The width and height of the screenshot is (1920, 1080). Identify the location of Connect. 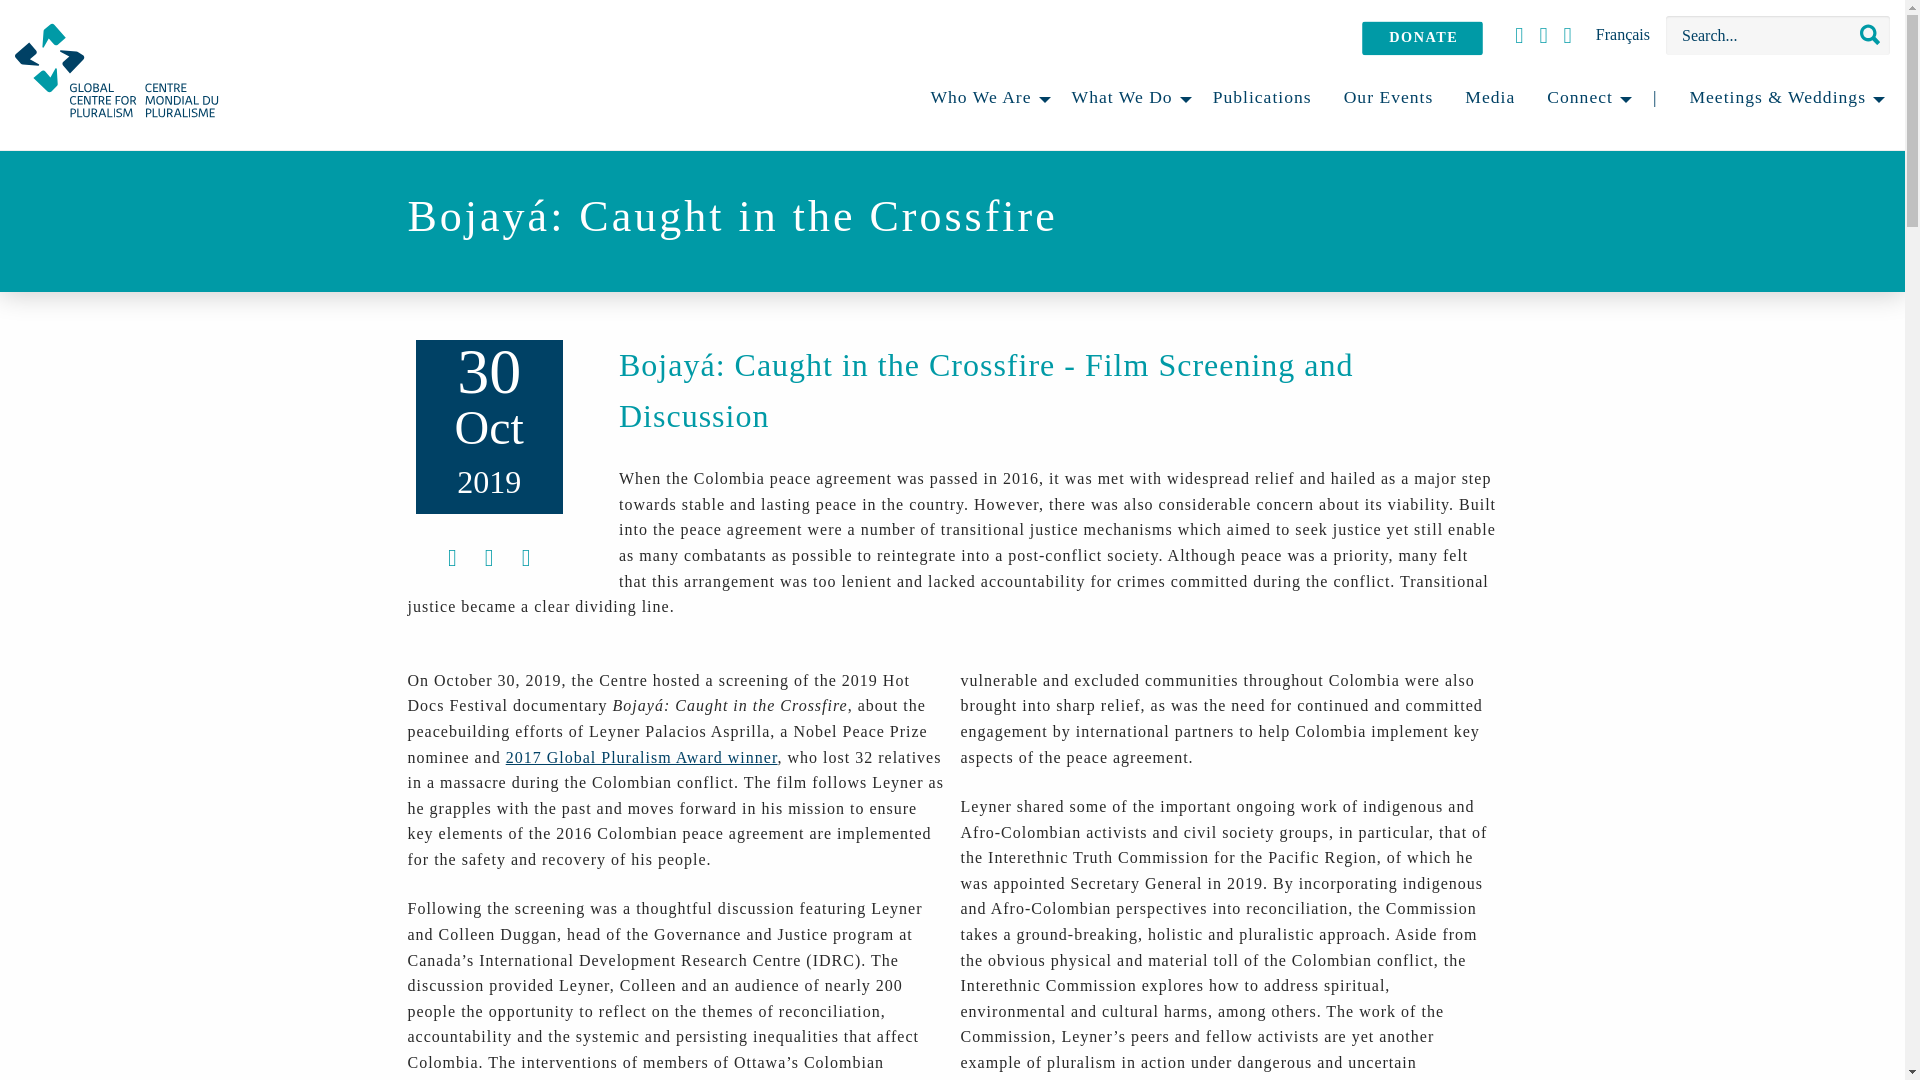
(1584, 99).